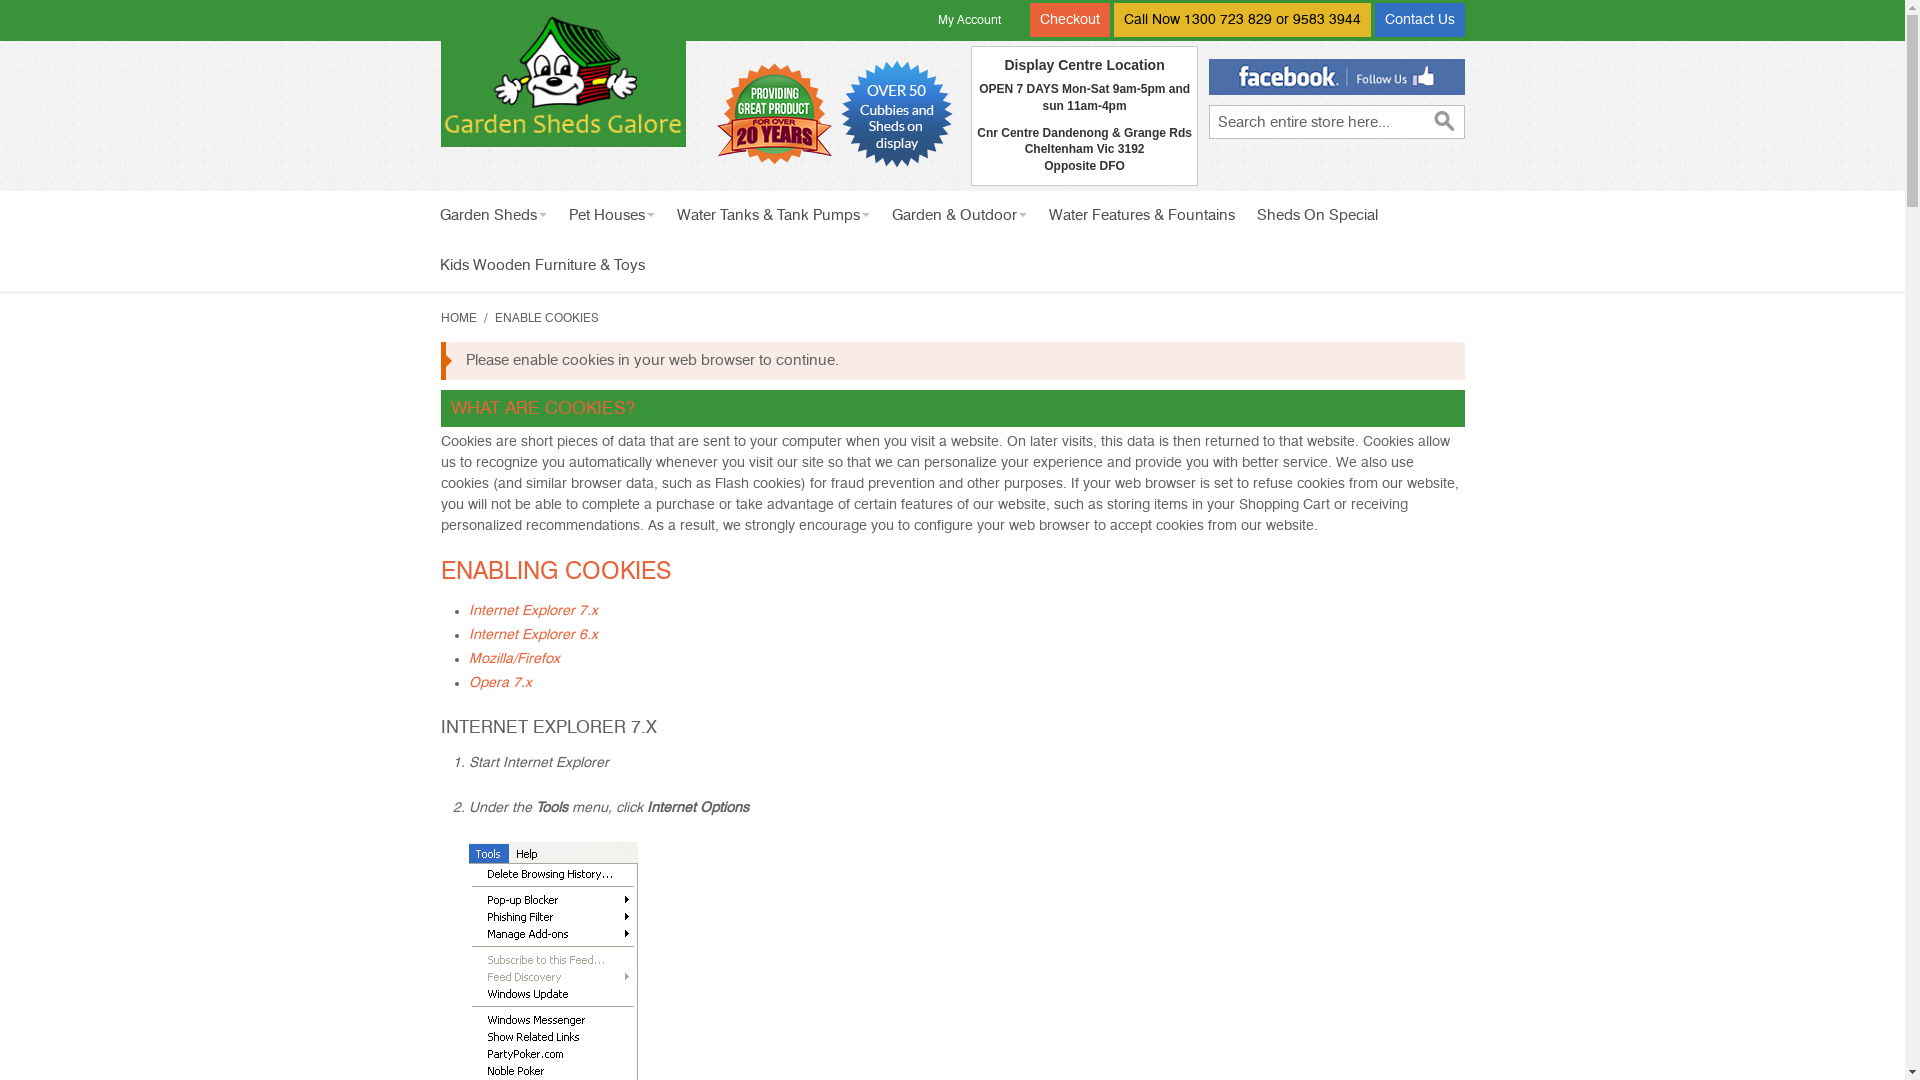  What do you see at coordinates (970, 20) in the screenshot?
I see `My Account` at bounding box center [970, 20].